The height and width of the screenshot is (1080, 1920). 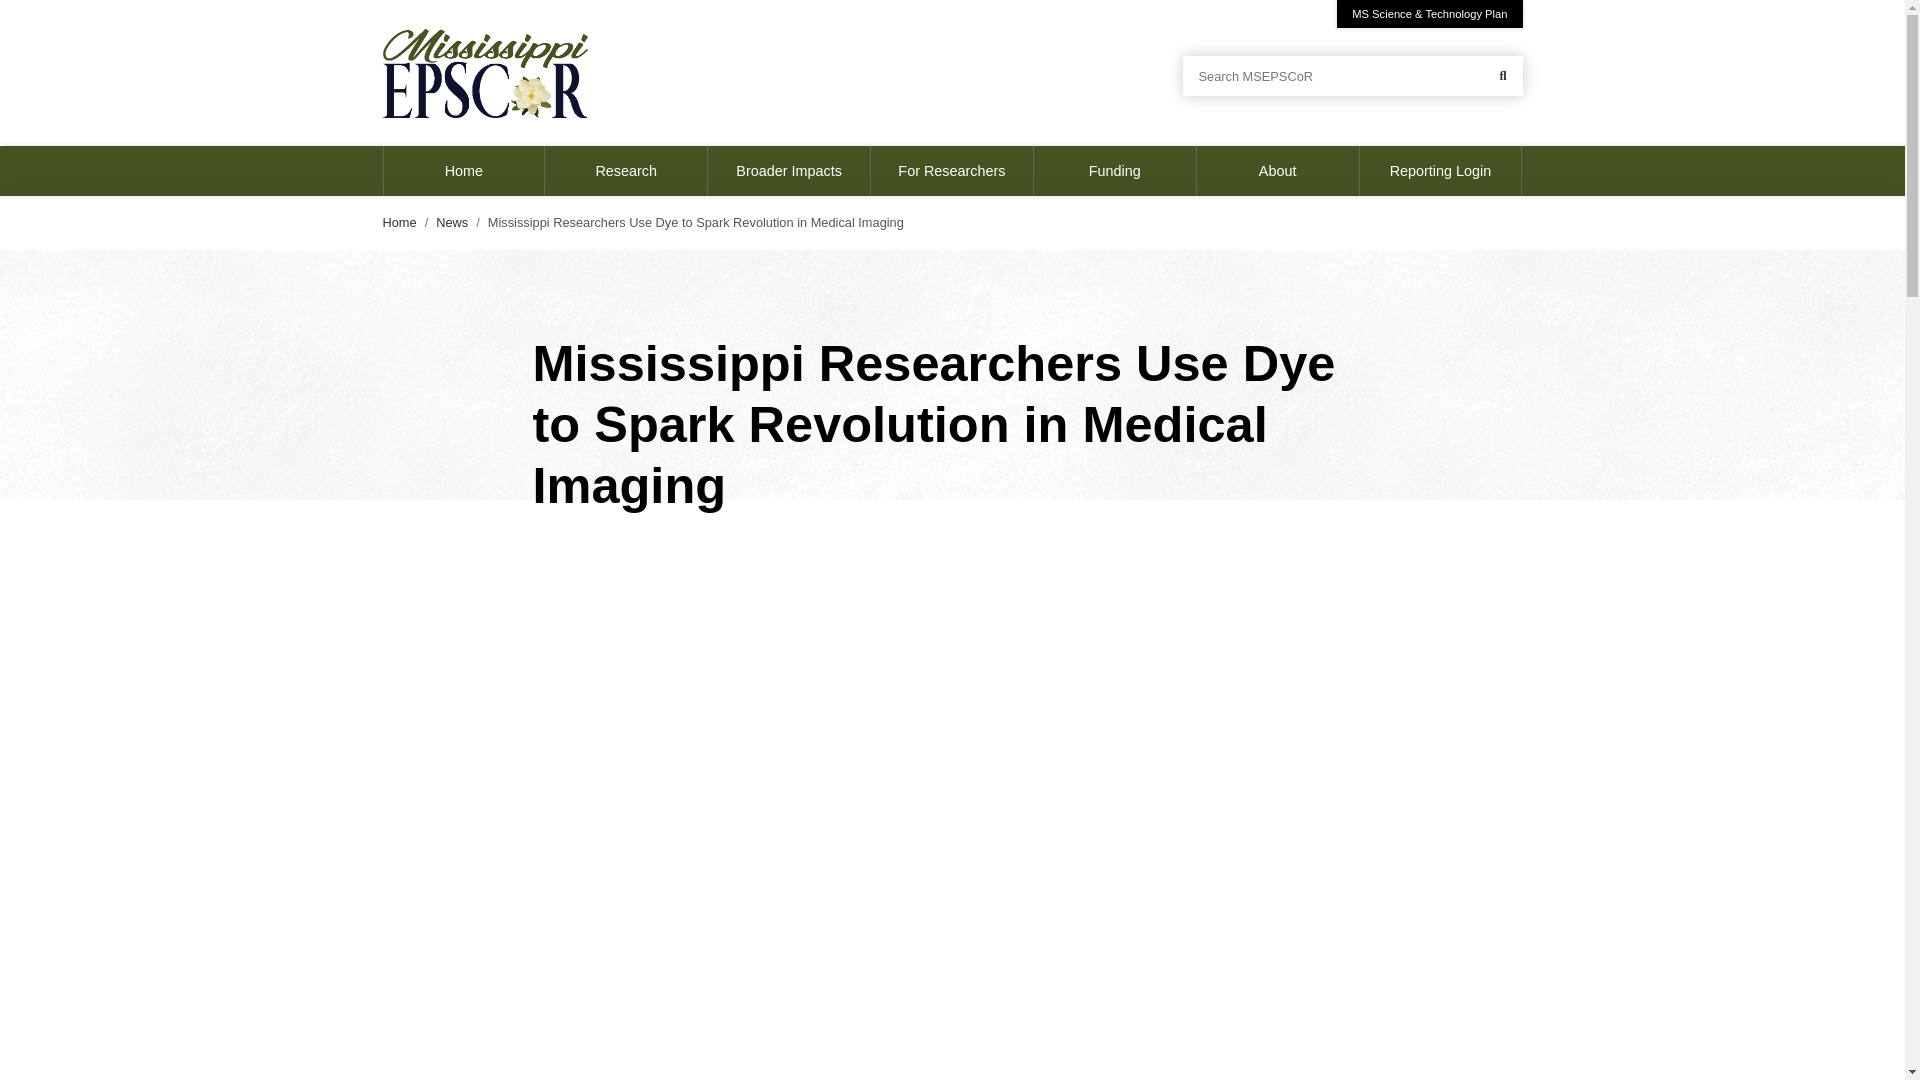 What do you see at coordinates (952, 170) in the screenshot?
I see `For Researchers` at bounding box center [952, 170].